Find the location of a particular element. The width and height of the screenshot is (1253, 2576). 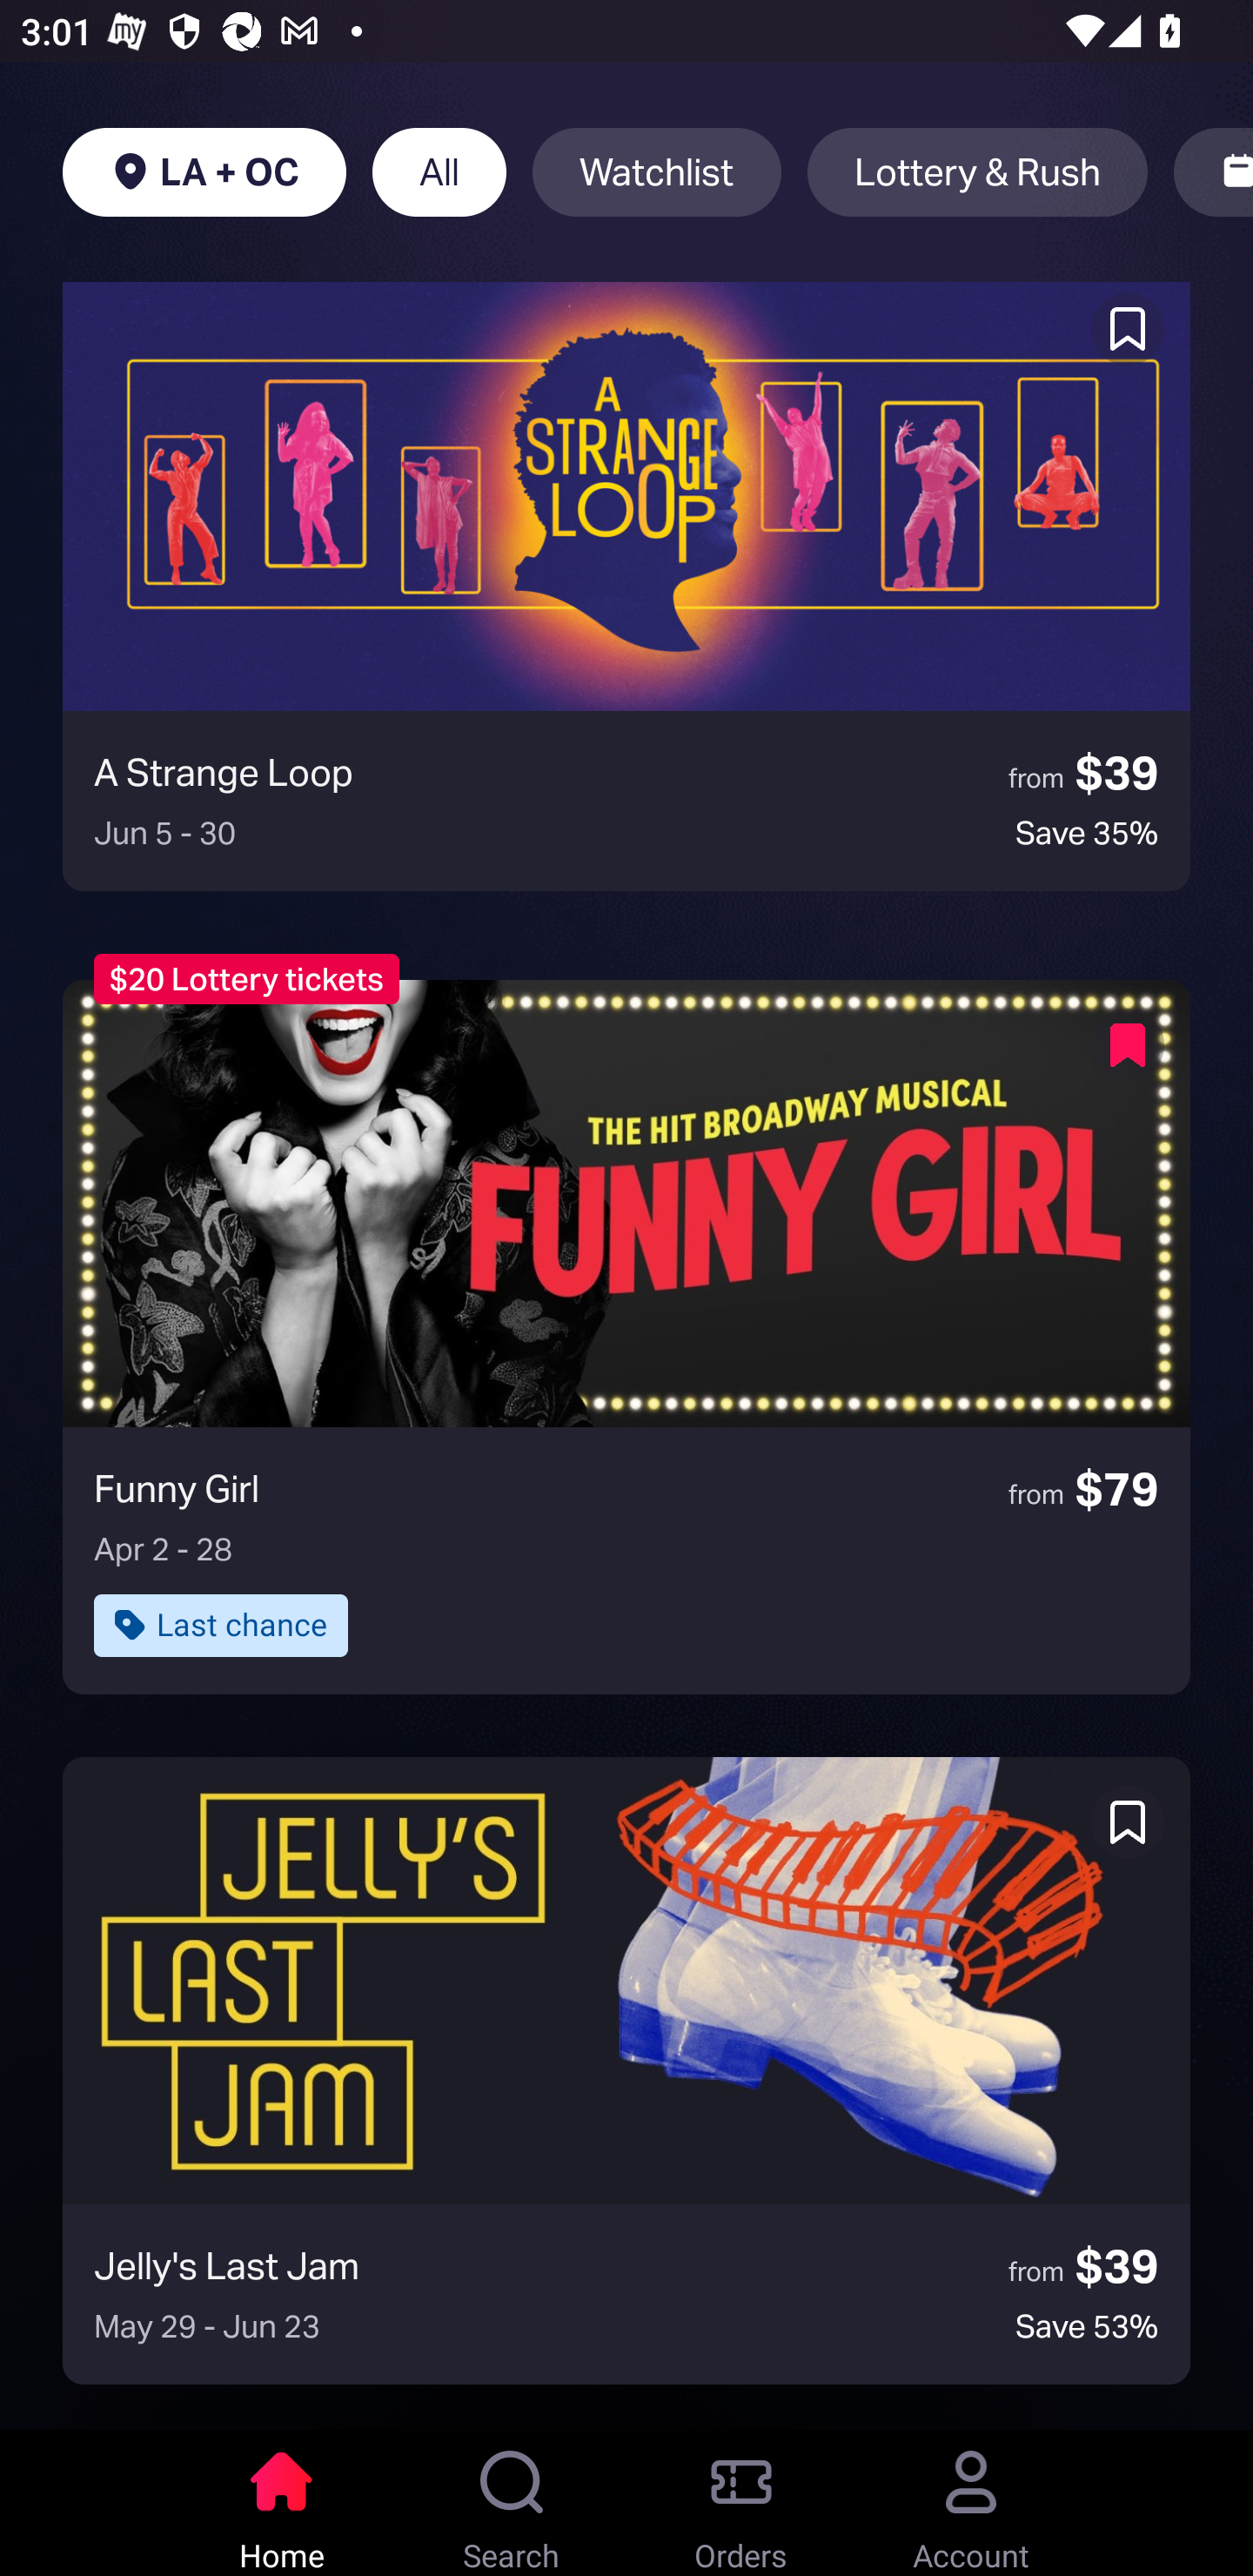

Watchlist is located at coordinates (657, 172).